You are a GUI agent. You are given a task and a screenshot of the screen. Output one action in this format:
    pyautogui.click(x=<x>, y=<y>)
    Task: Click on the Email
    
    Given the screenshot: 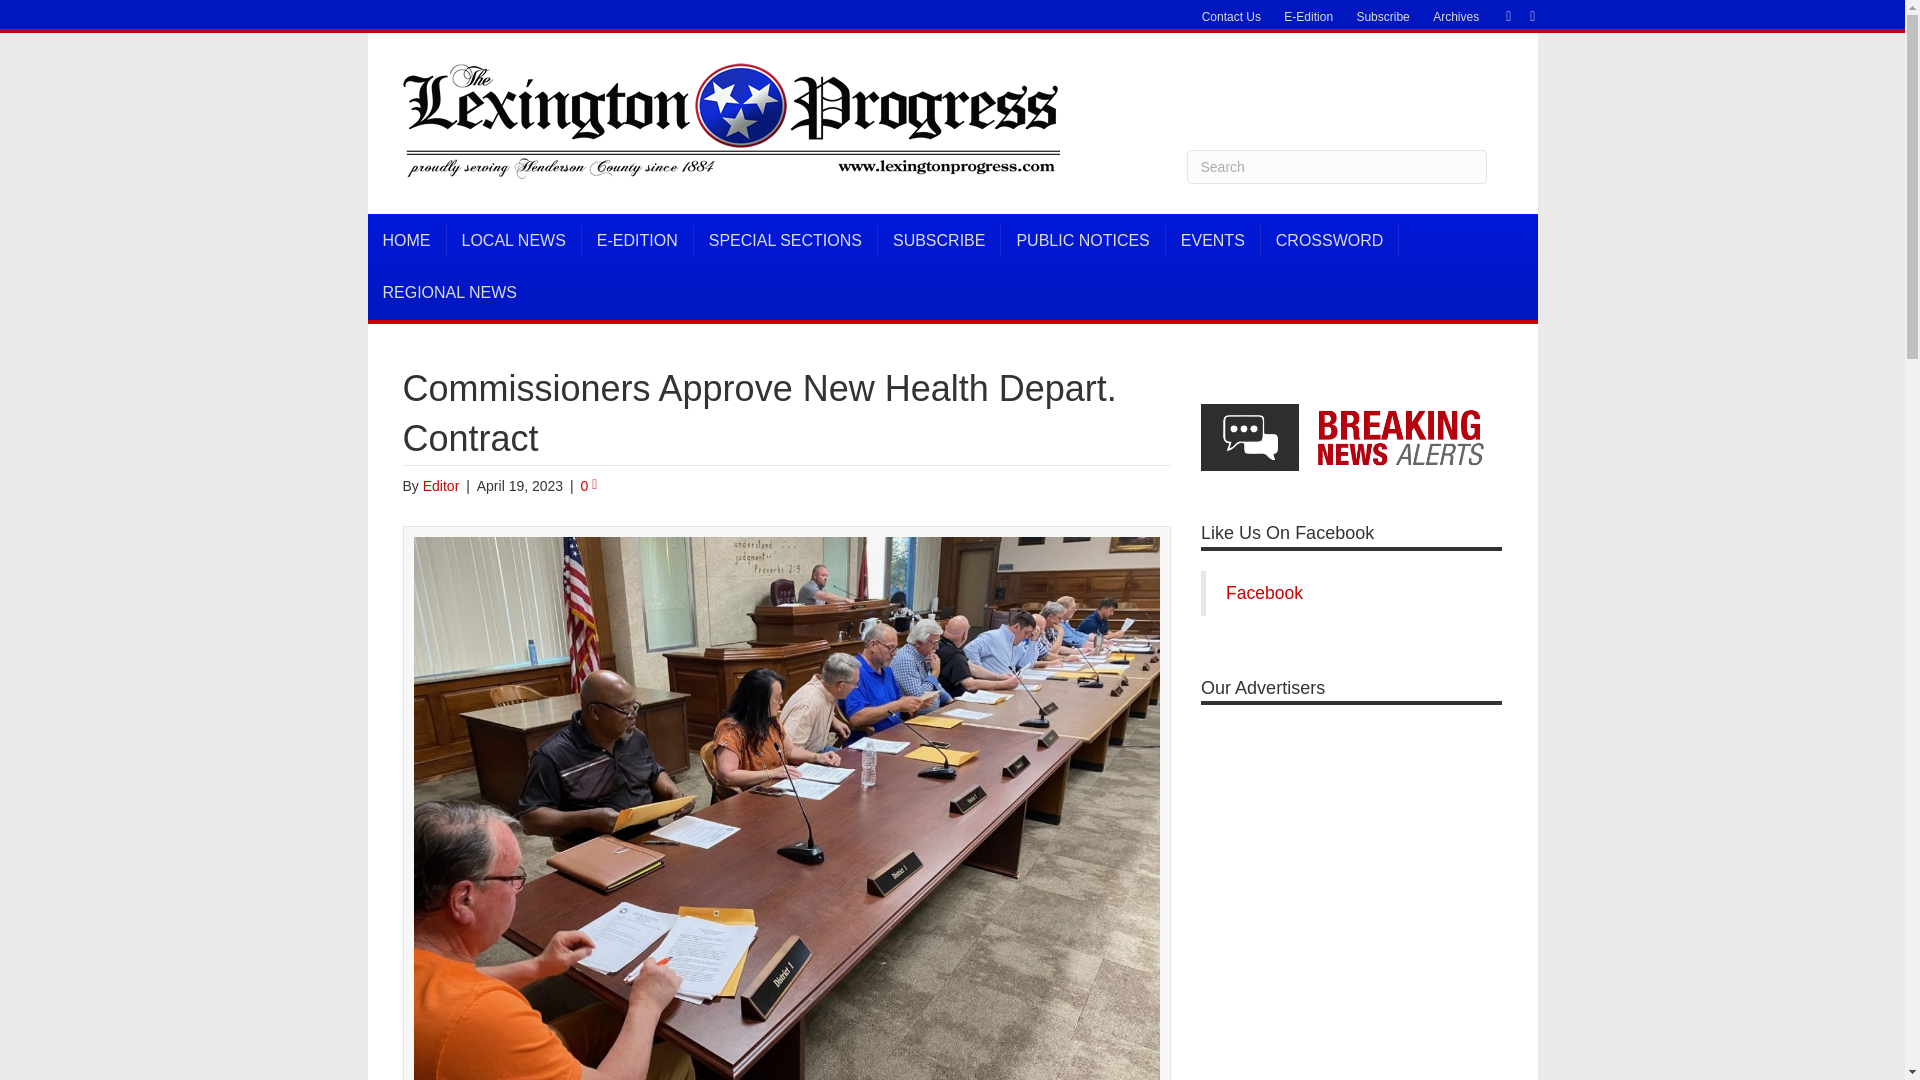 What is the action you would take?
    pyautogui.click(x=1522, y=15)
    